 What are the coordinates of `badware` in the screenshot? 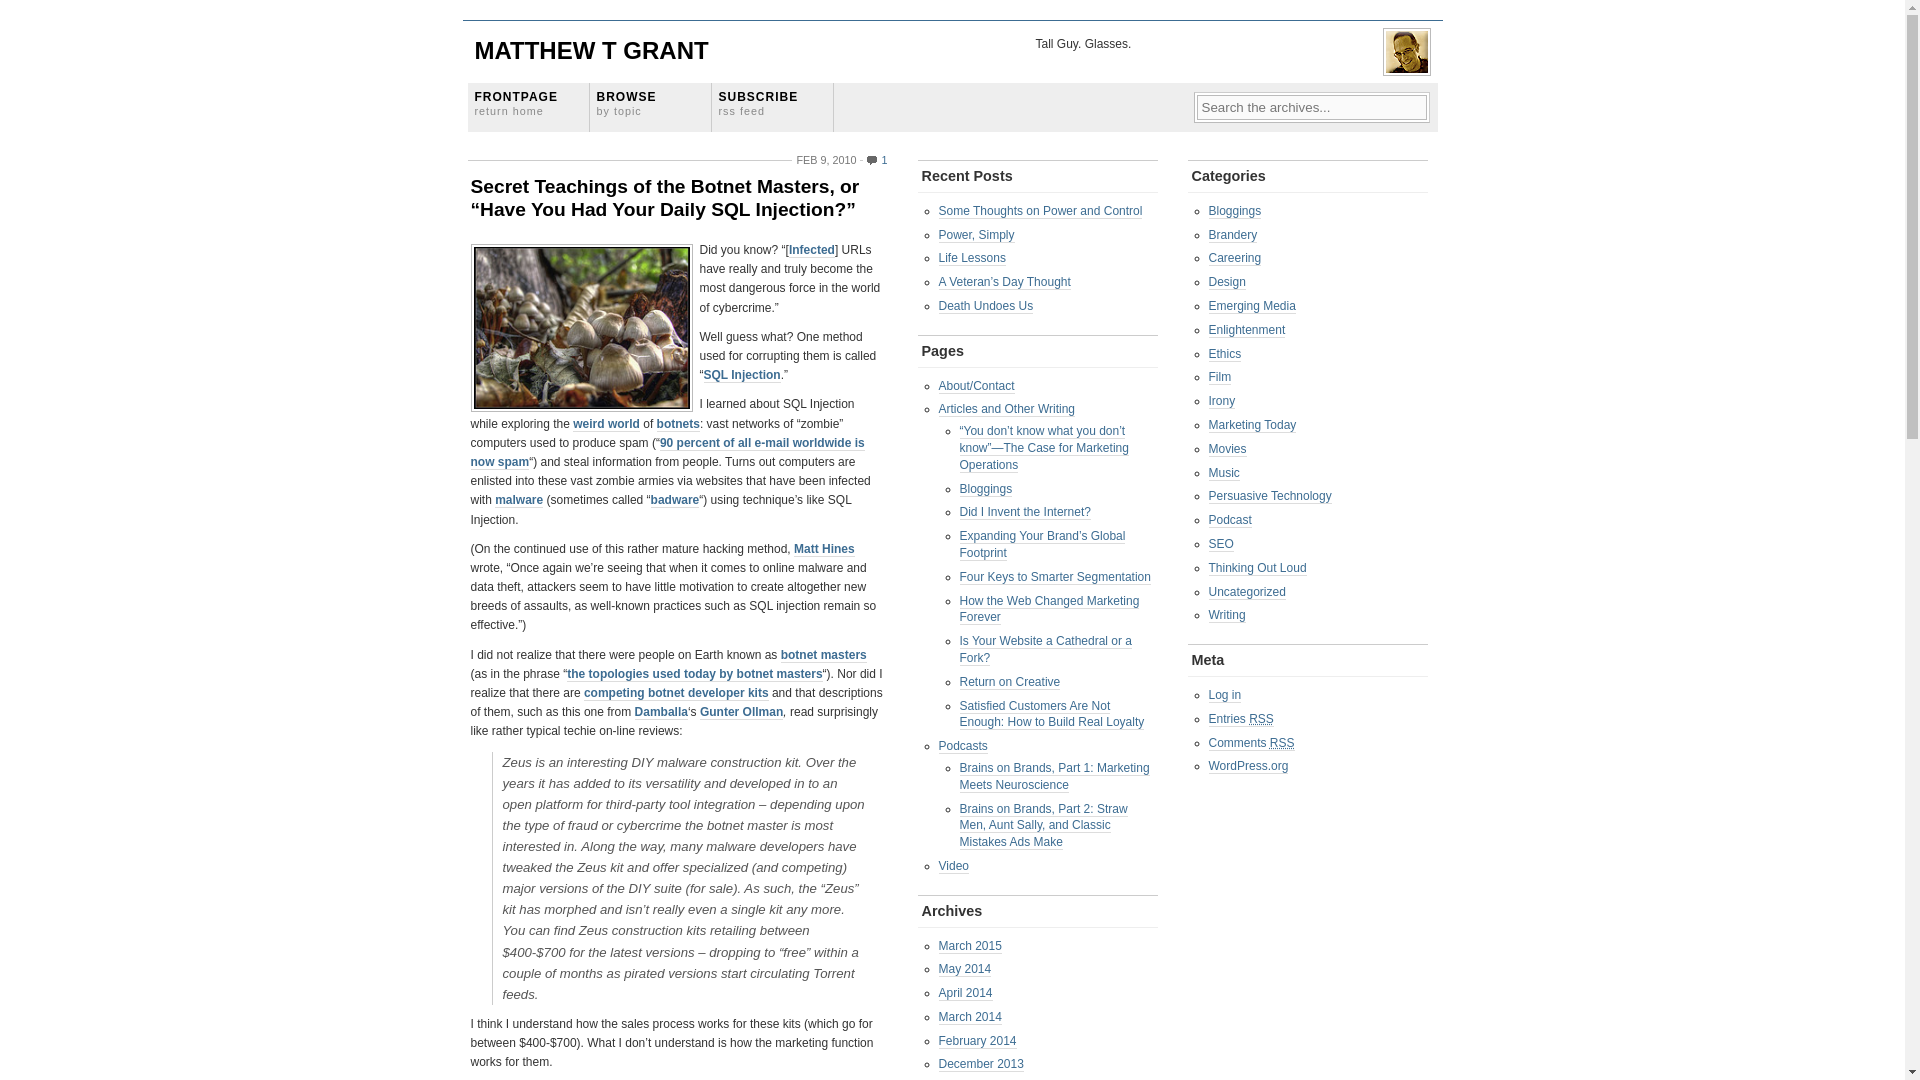 It's located at (661, 712).